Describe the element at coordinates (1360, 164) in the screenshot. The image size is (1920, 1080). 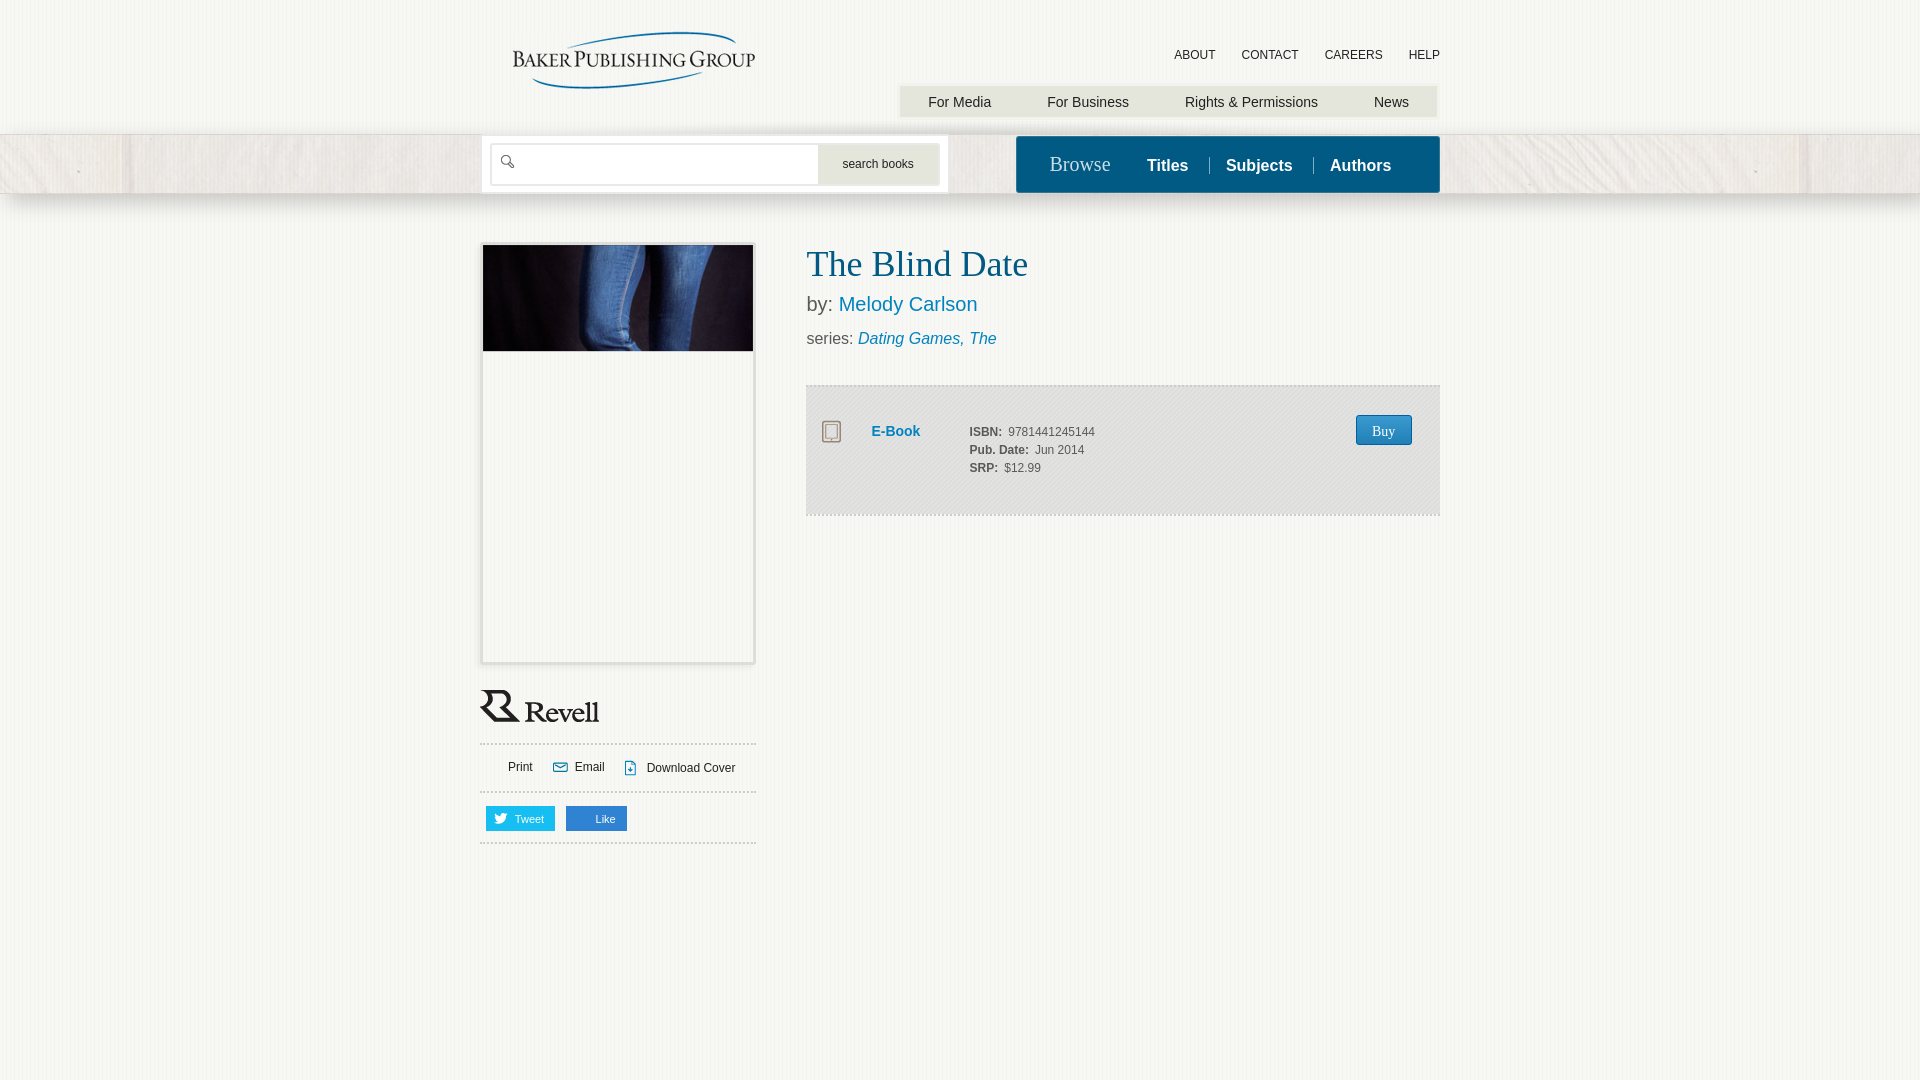
I see `Authors` at that location.